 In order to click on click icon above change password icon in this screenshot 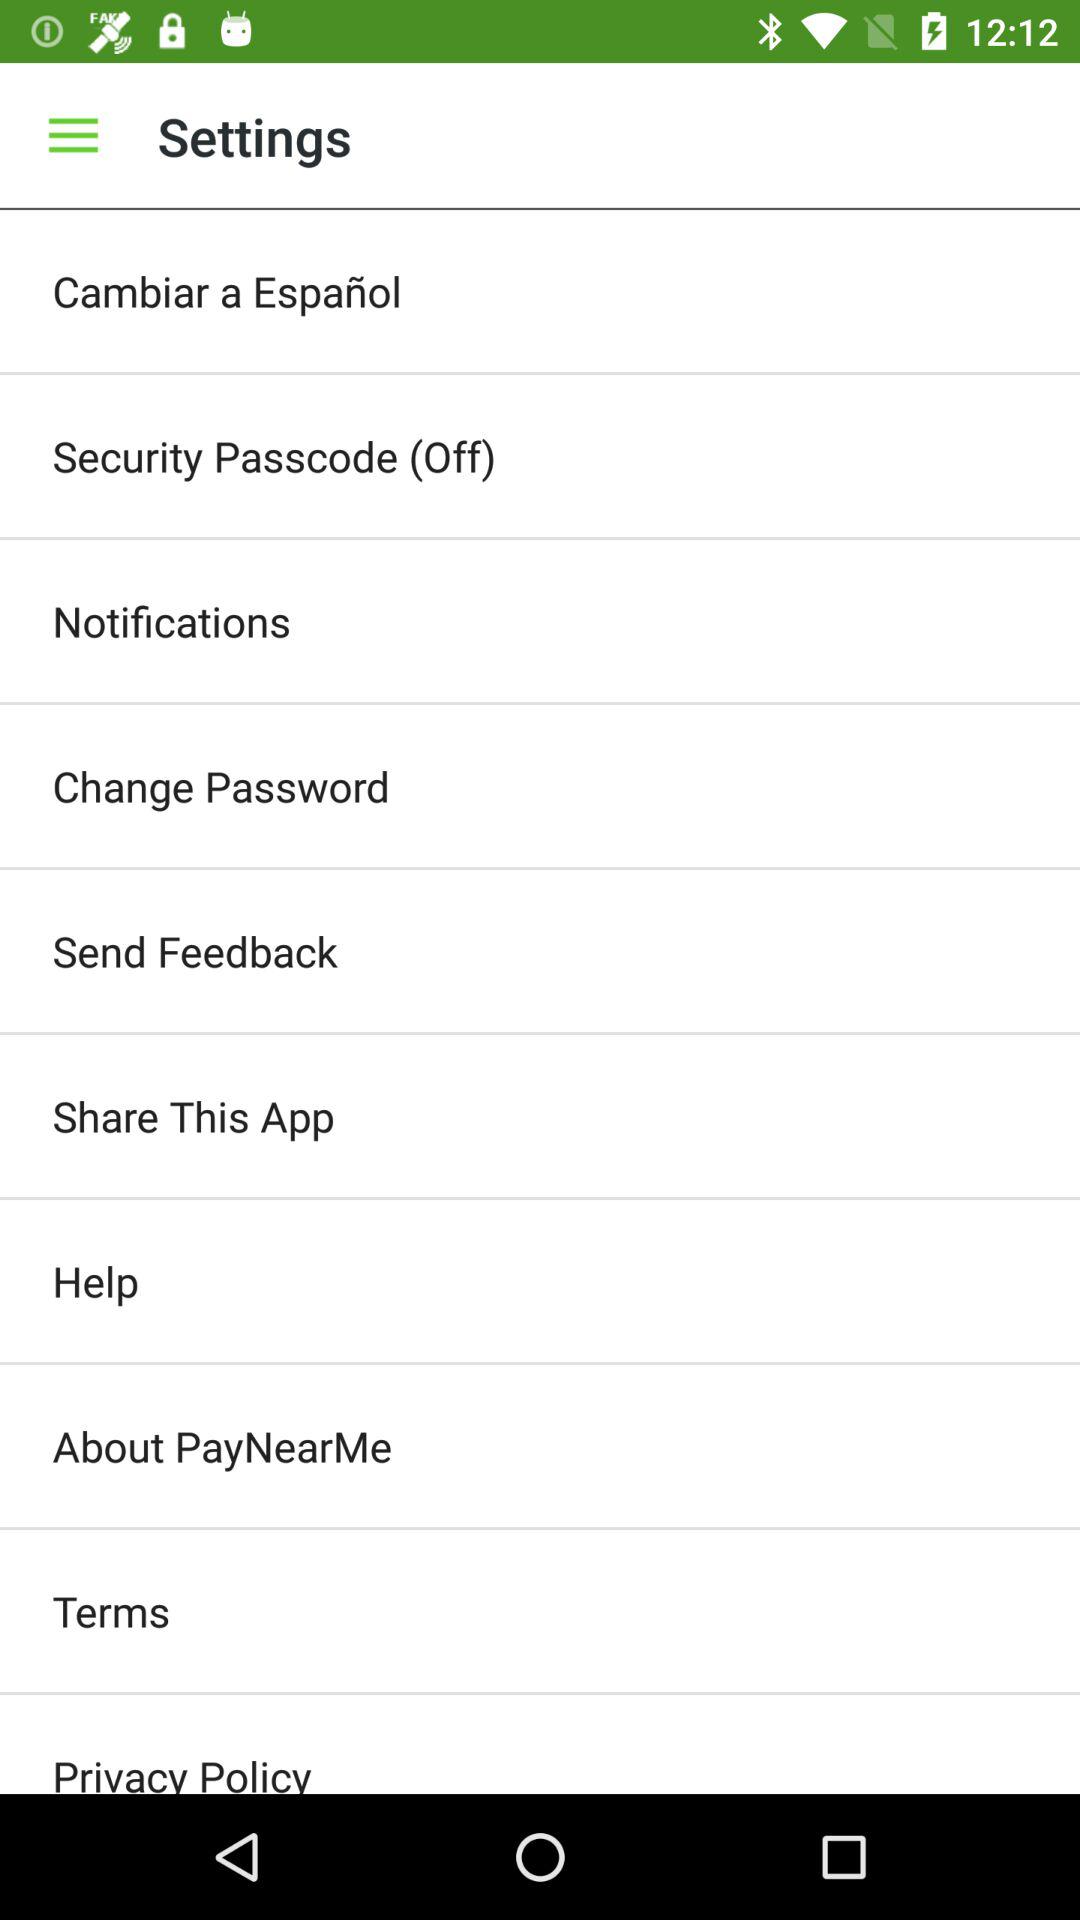, I will do `click(540, 620)`.